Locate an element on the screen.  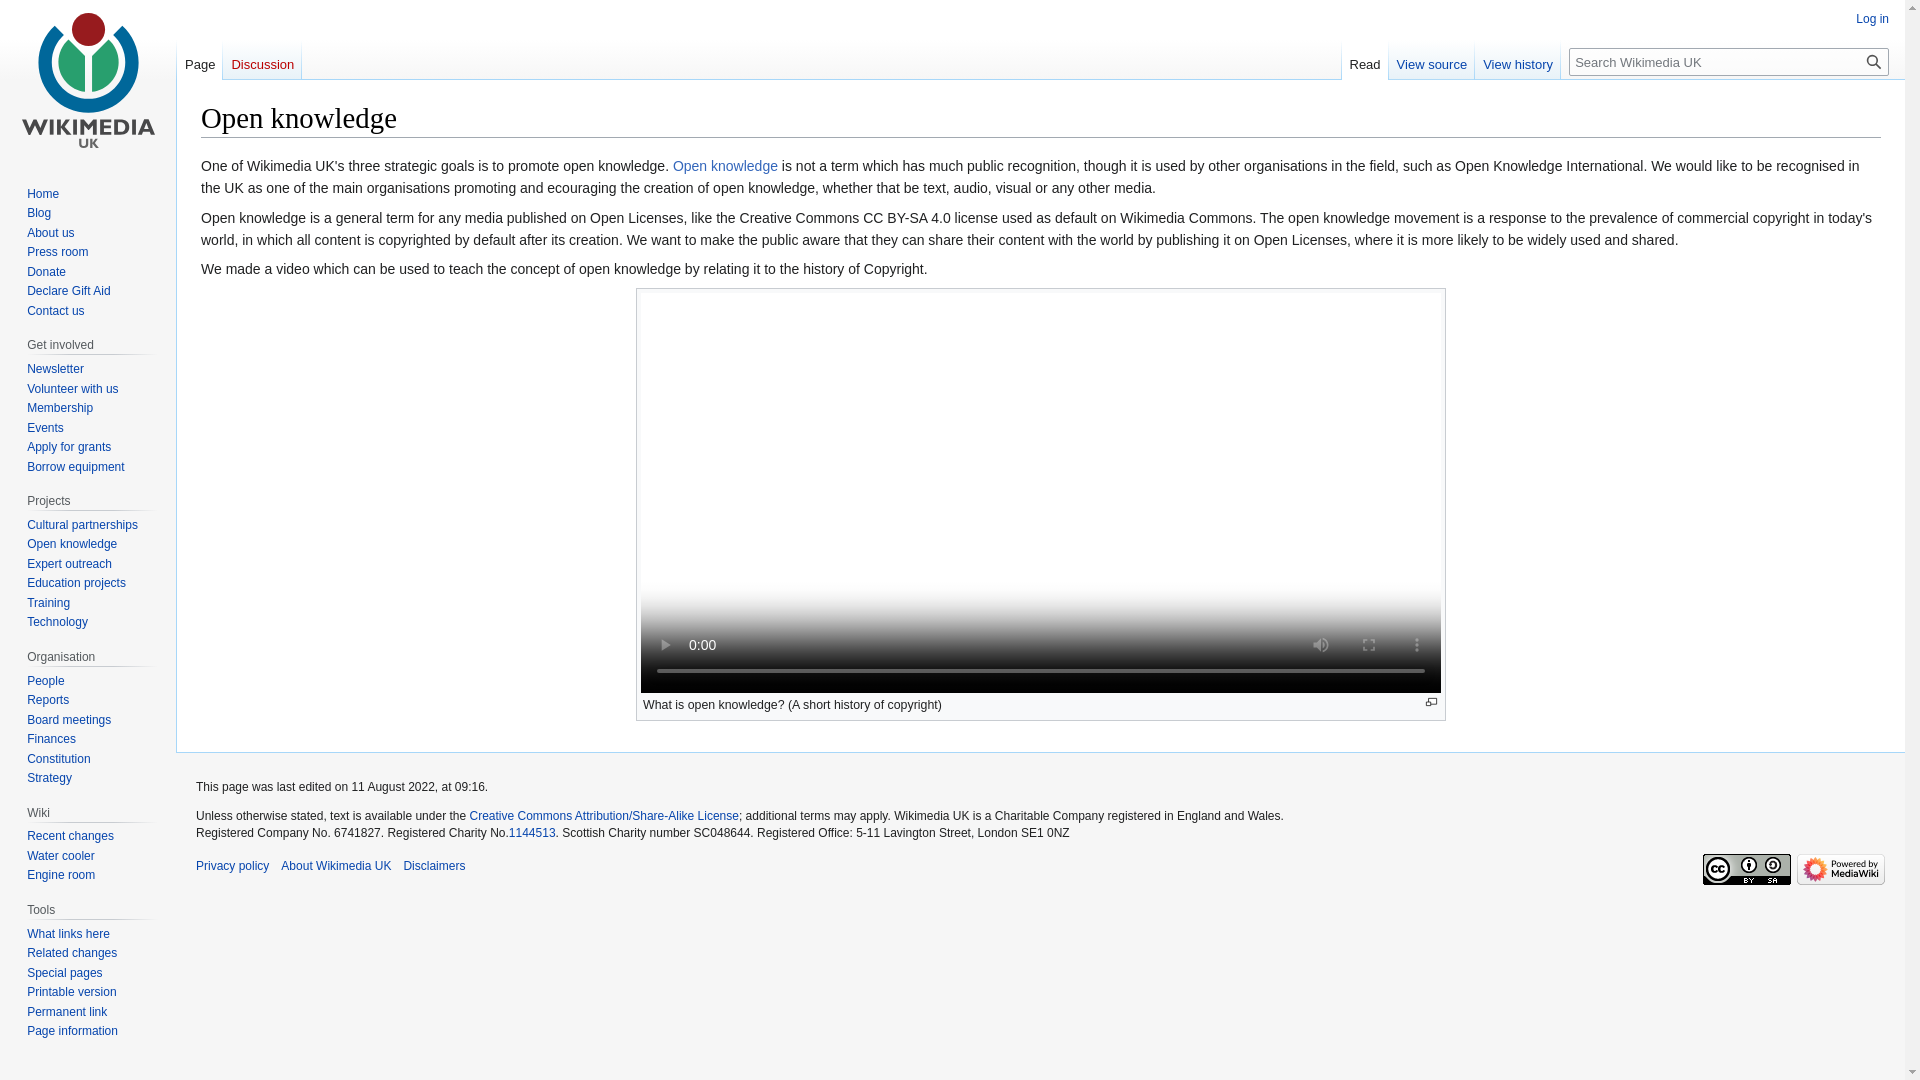
Membership is located at coordinates (59, 407).